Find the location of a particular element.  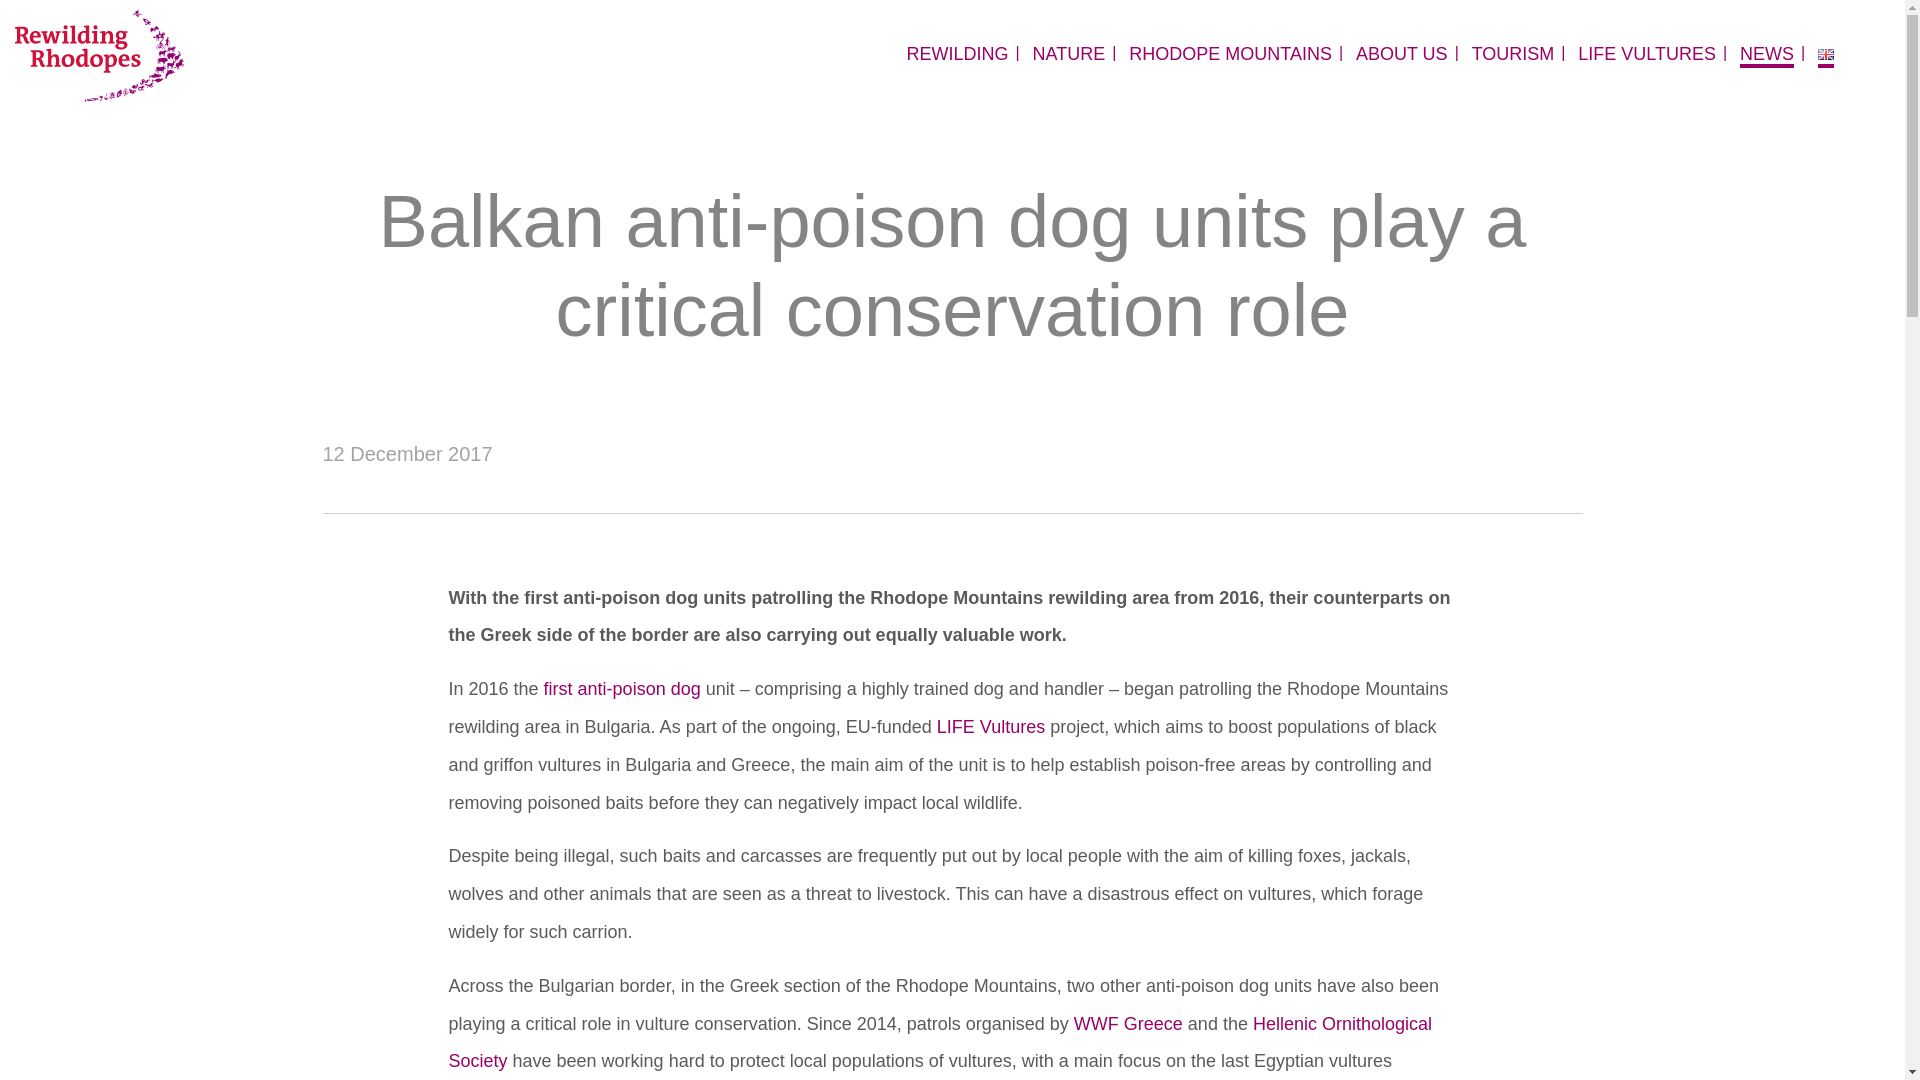

Hellenic Ornithological Society is located at coordinates (940, 1043).